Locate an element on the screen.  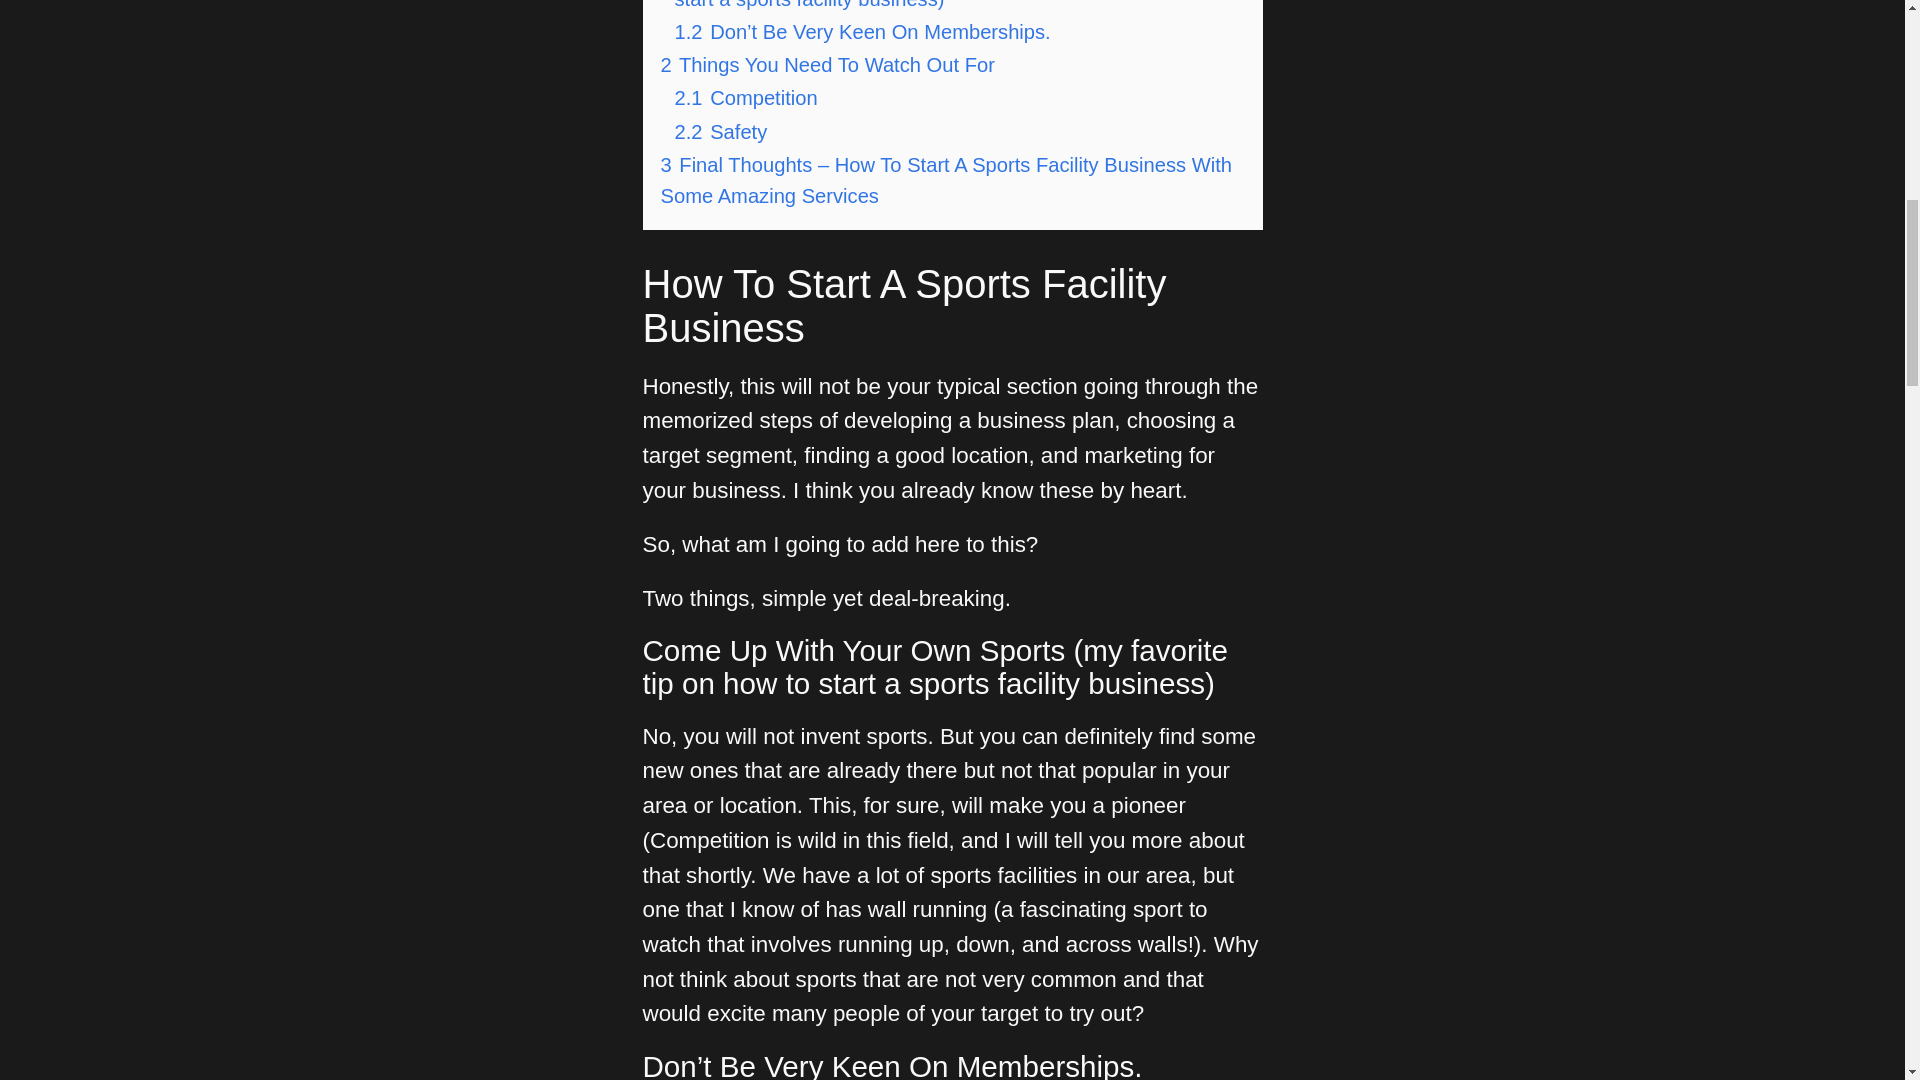
2 Things You Need To Watch Out For is located at coordinates (827, 64).